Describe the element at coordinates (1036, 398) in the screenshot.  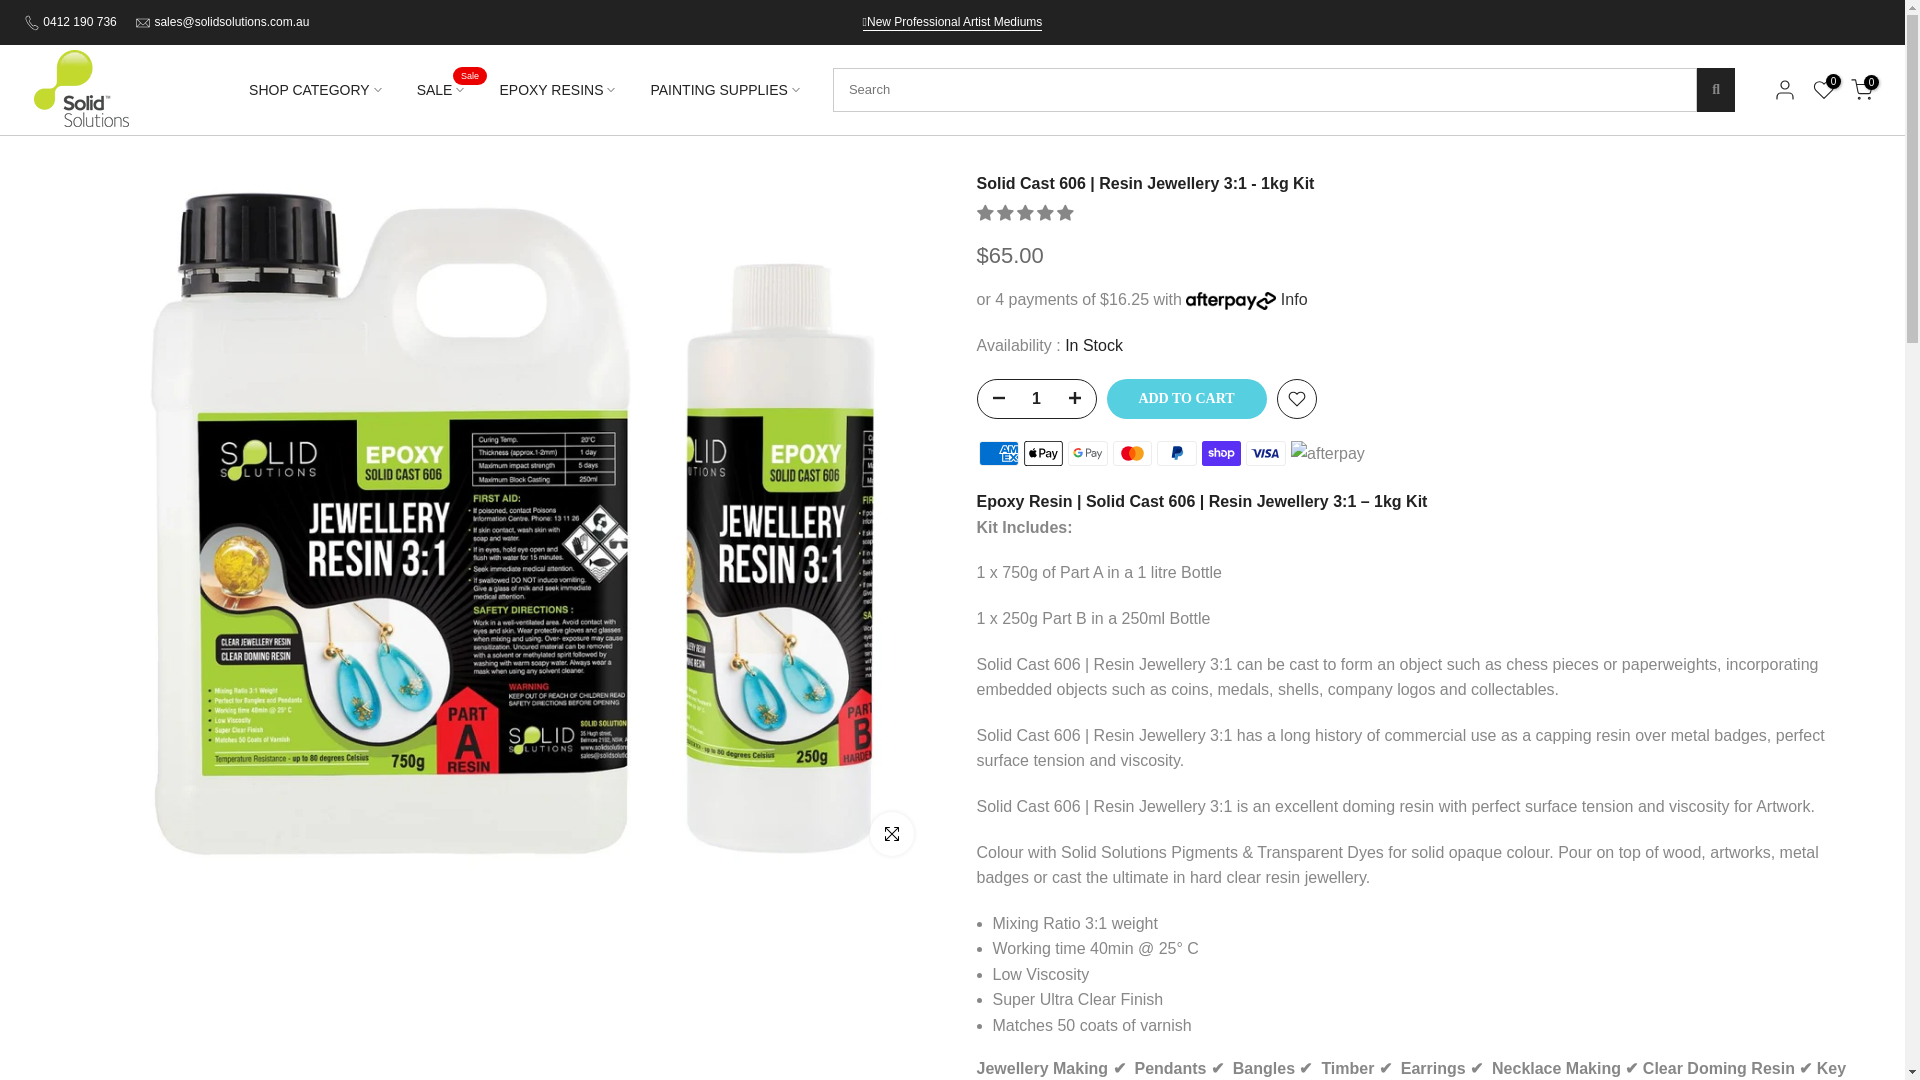
I see `SHOP CATEGORY` at that location.